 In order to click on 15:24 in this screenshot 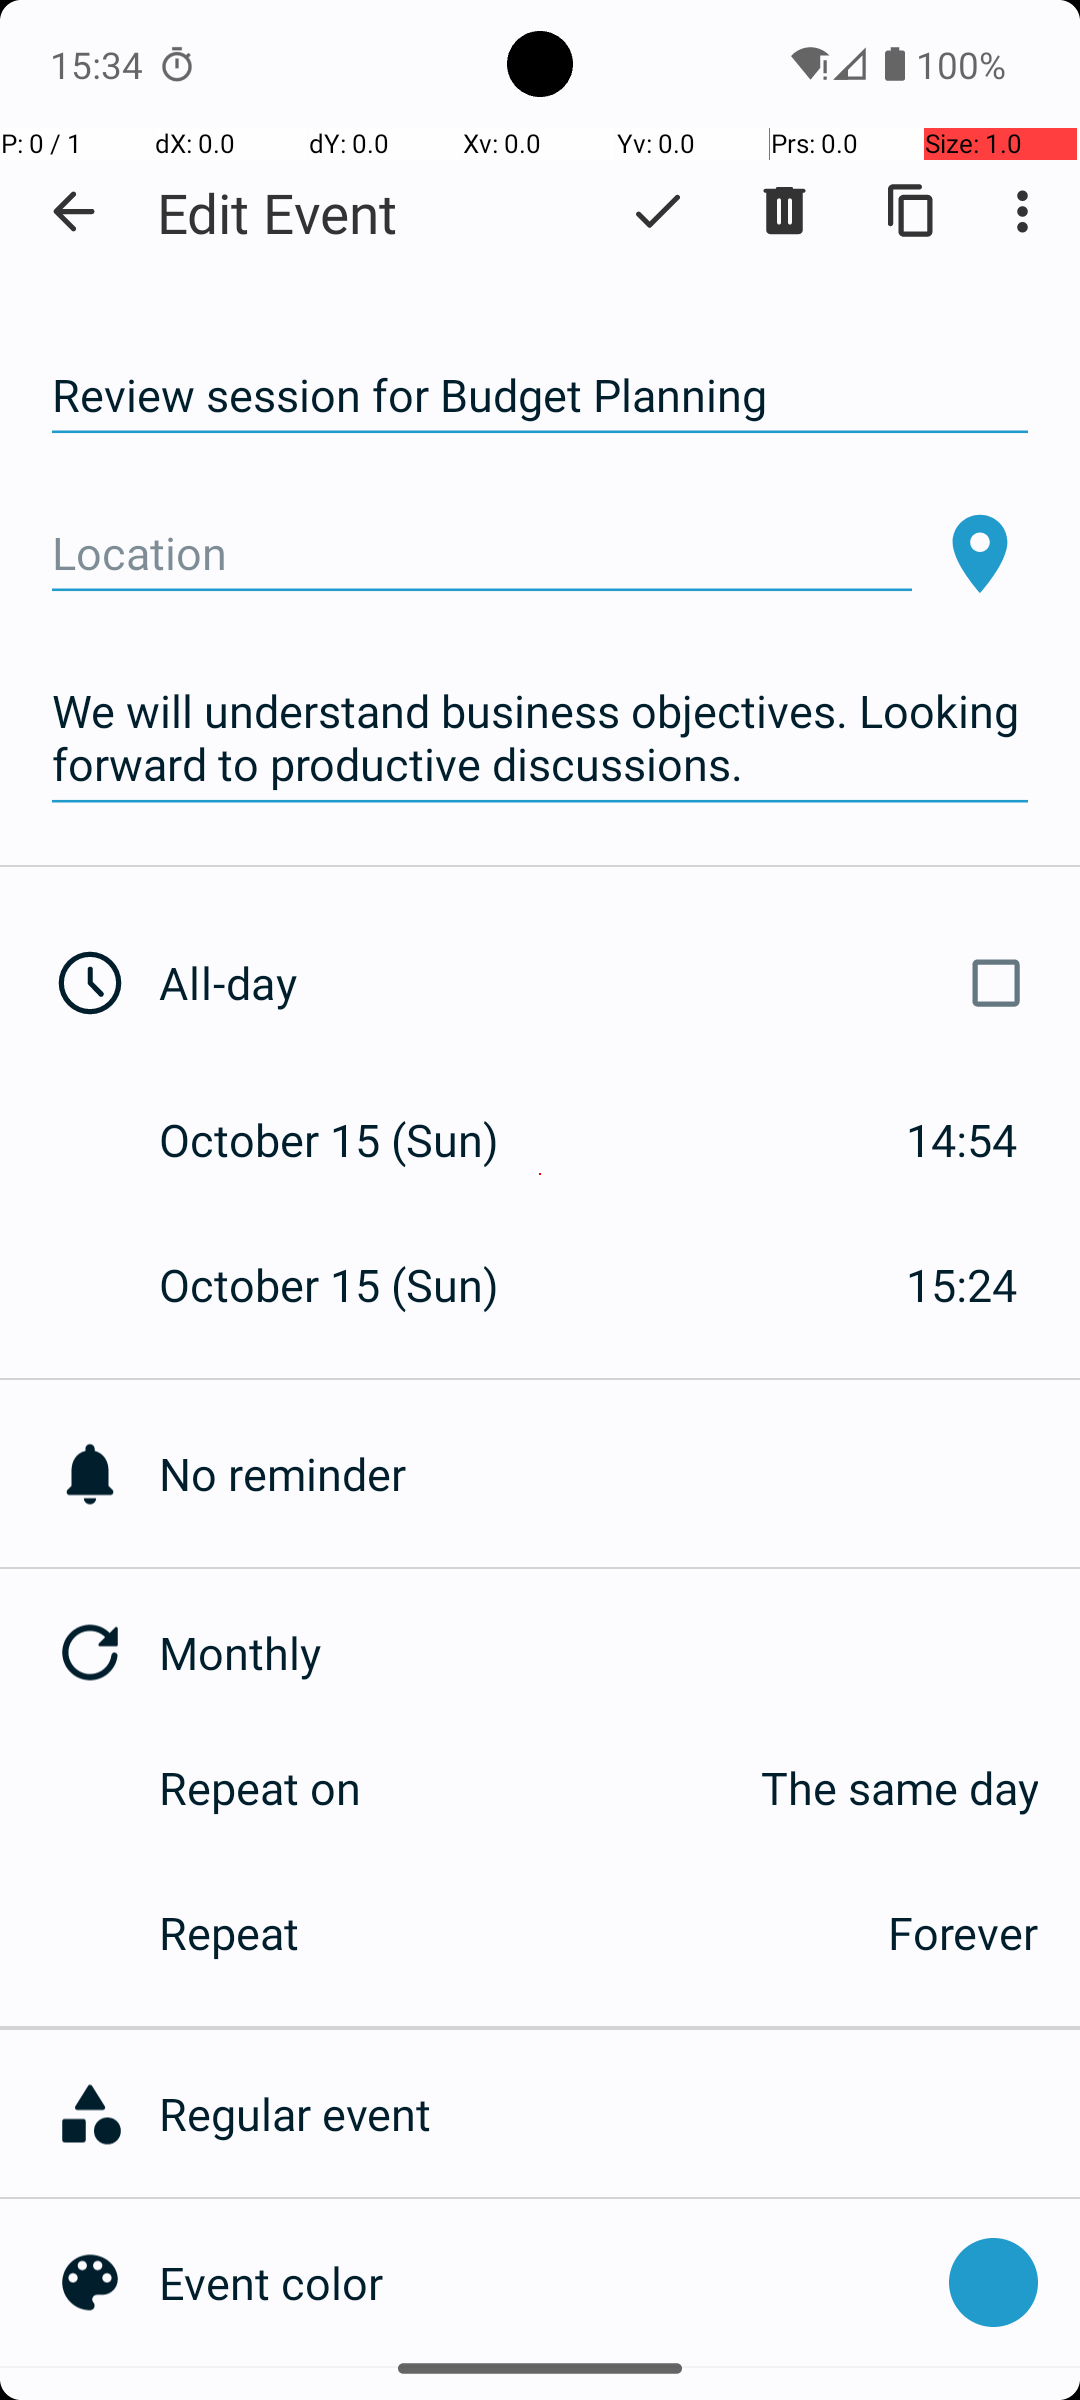, I will do `click(962, 1284)`.